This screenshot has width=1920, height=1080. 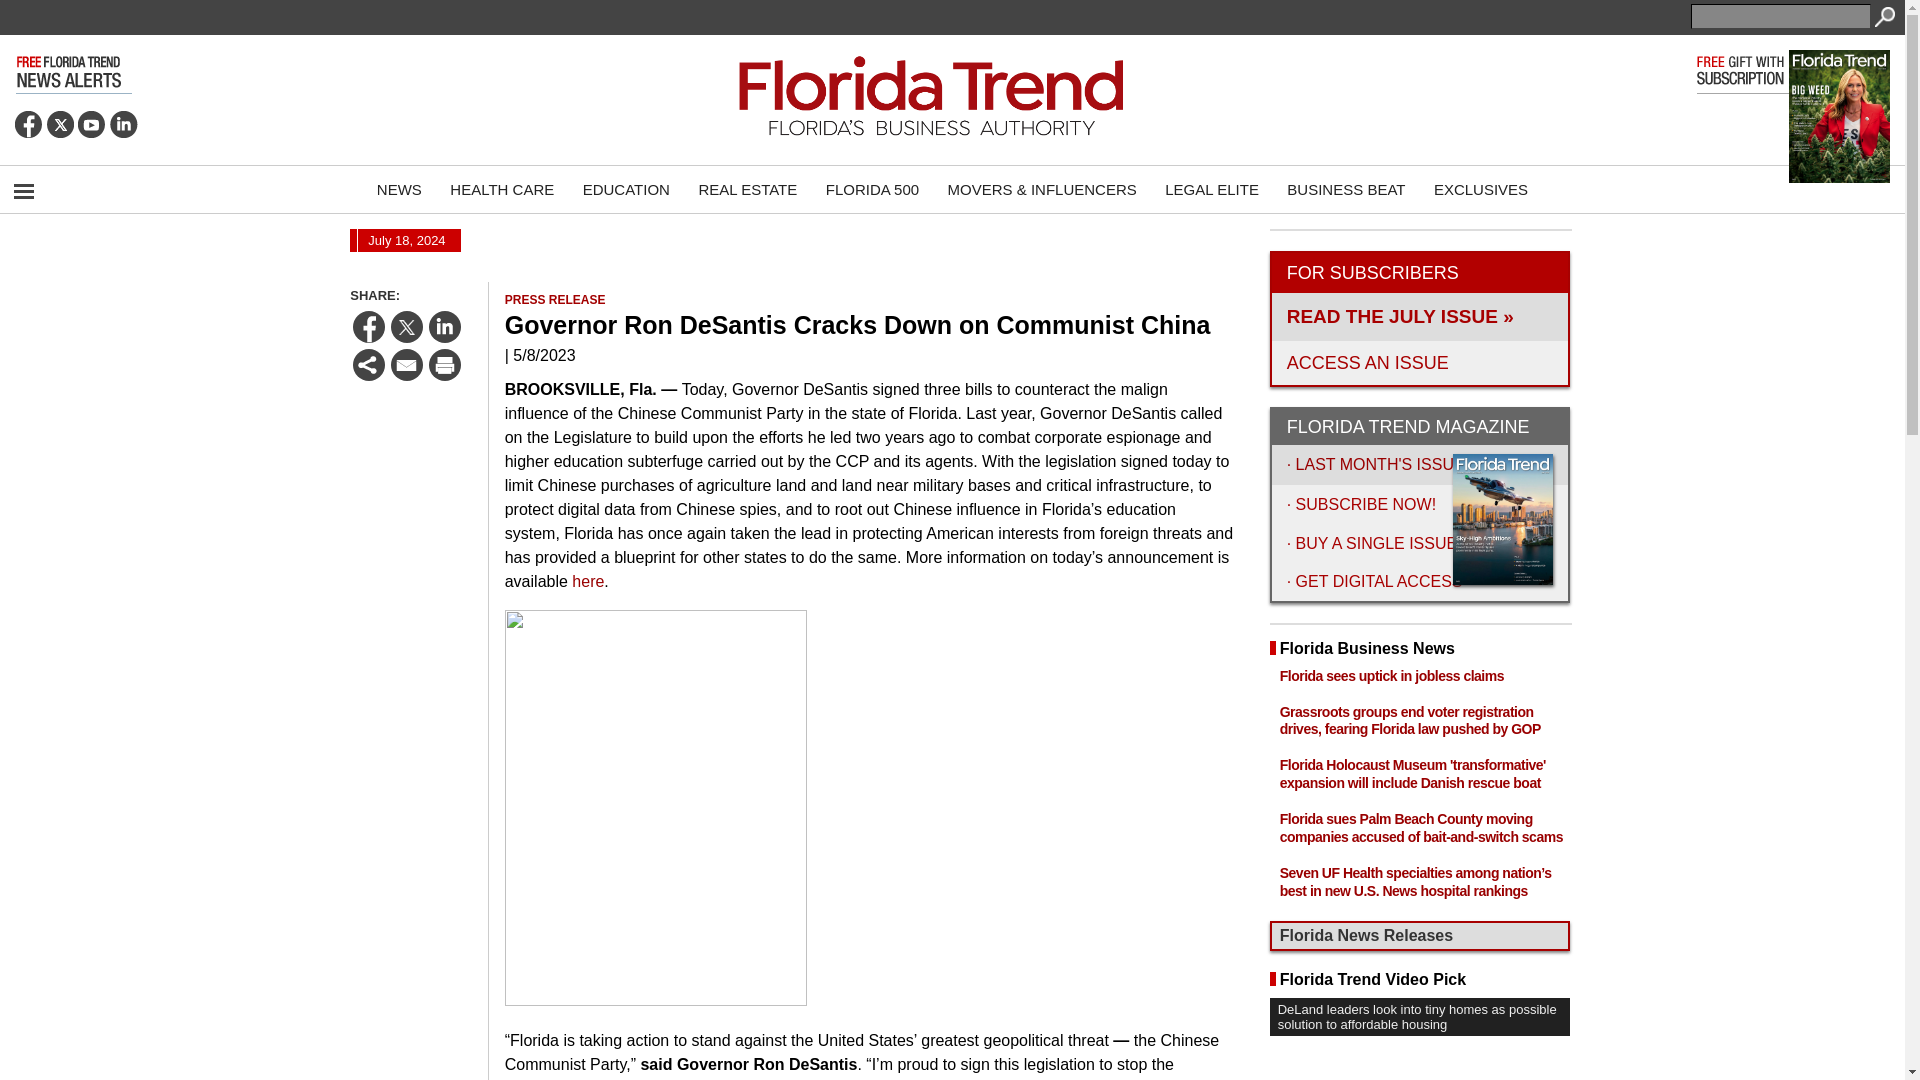 I want to click on NEWS, so click(x=398, y=189).